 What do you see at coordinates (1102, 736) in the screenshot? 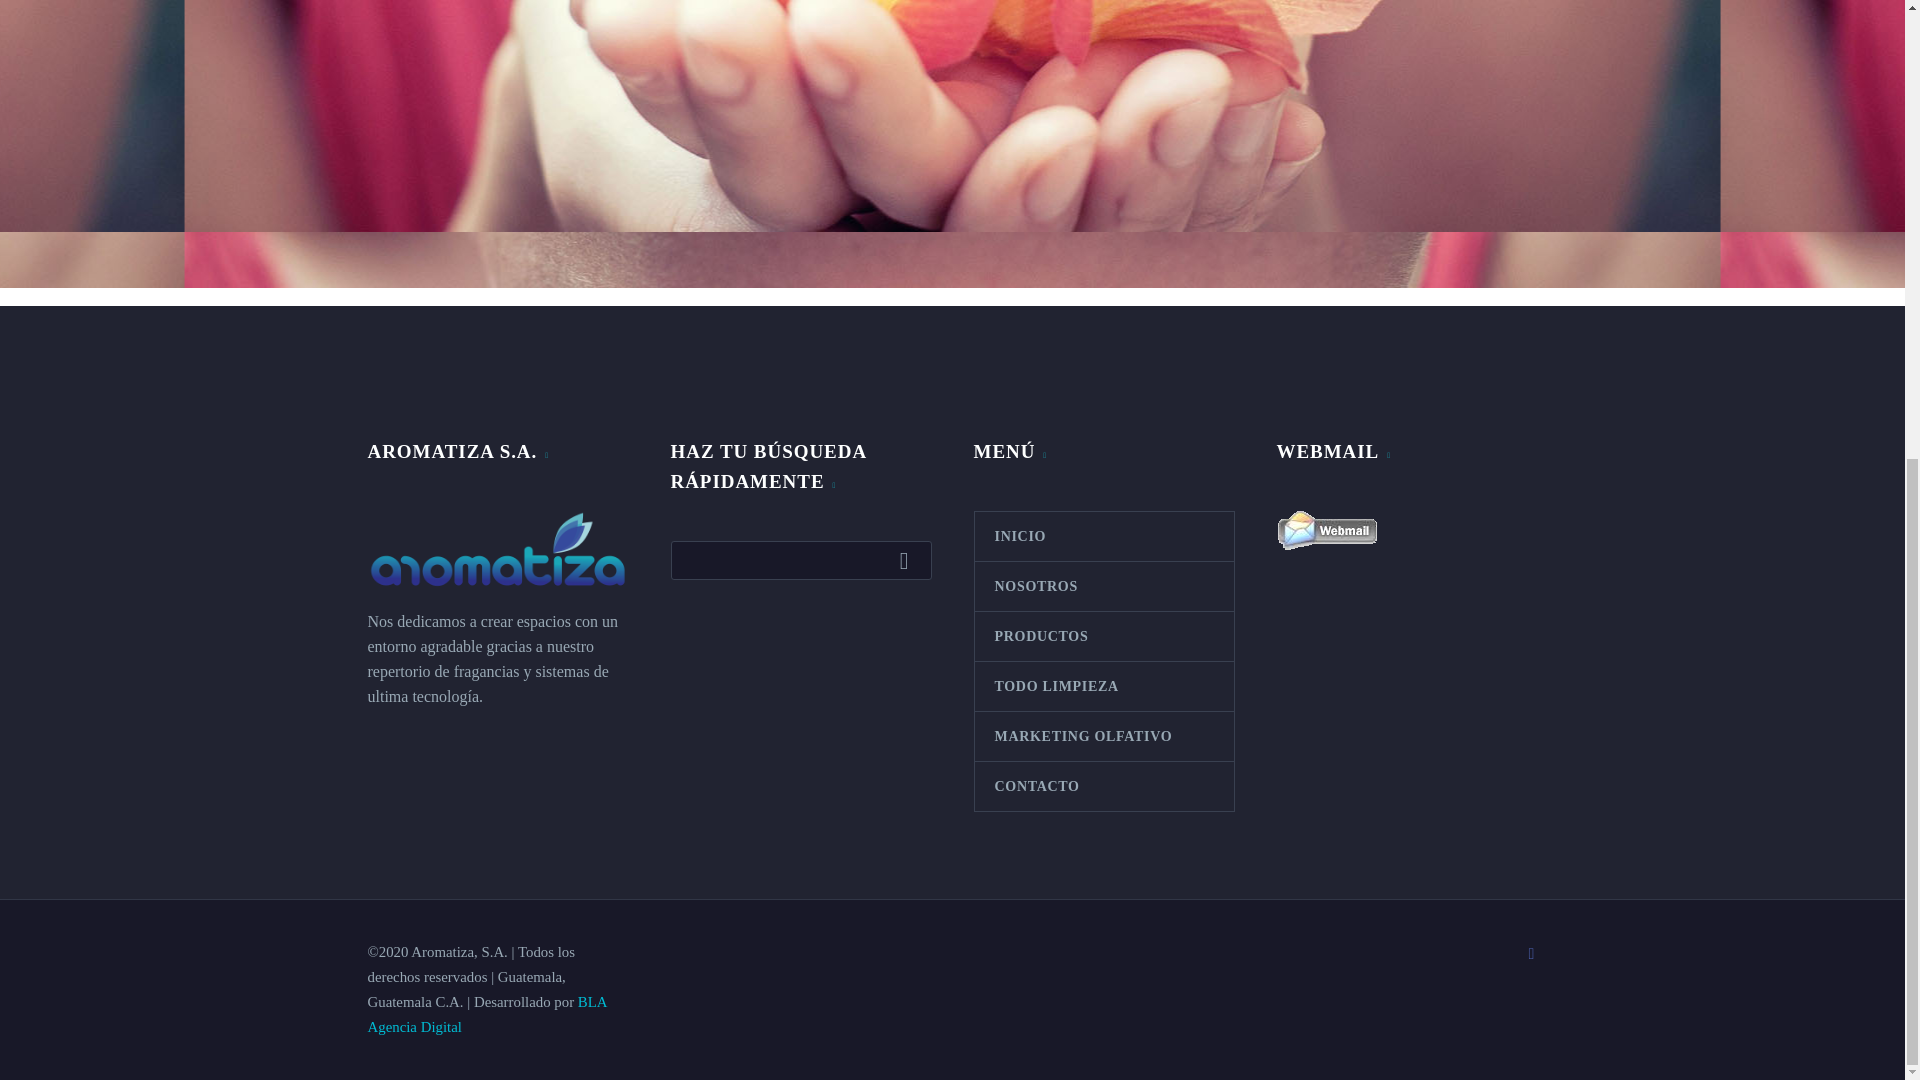
I see `MARKETING OLFATIVO` at bounding box center [1102, 736].